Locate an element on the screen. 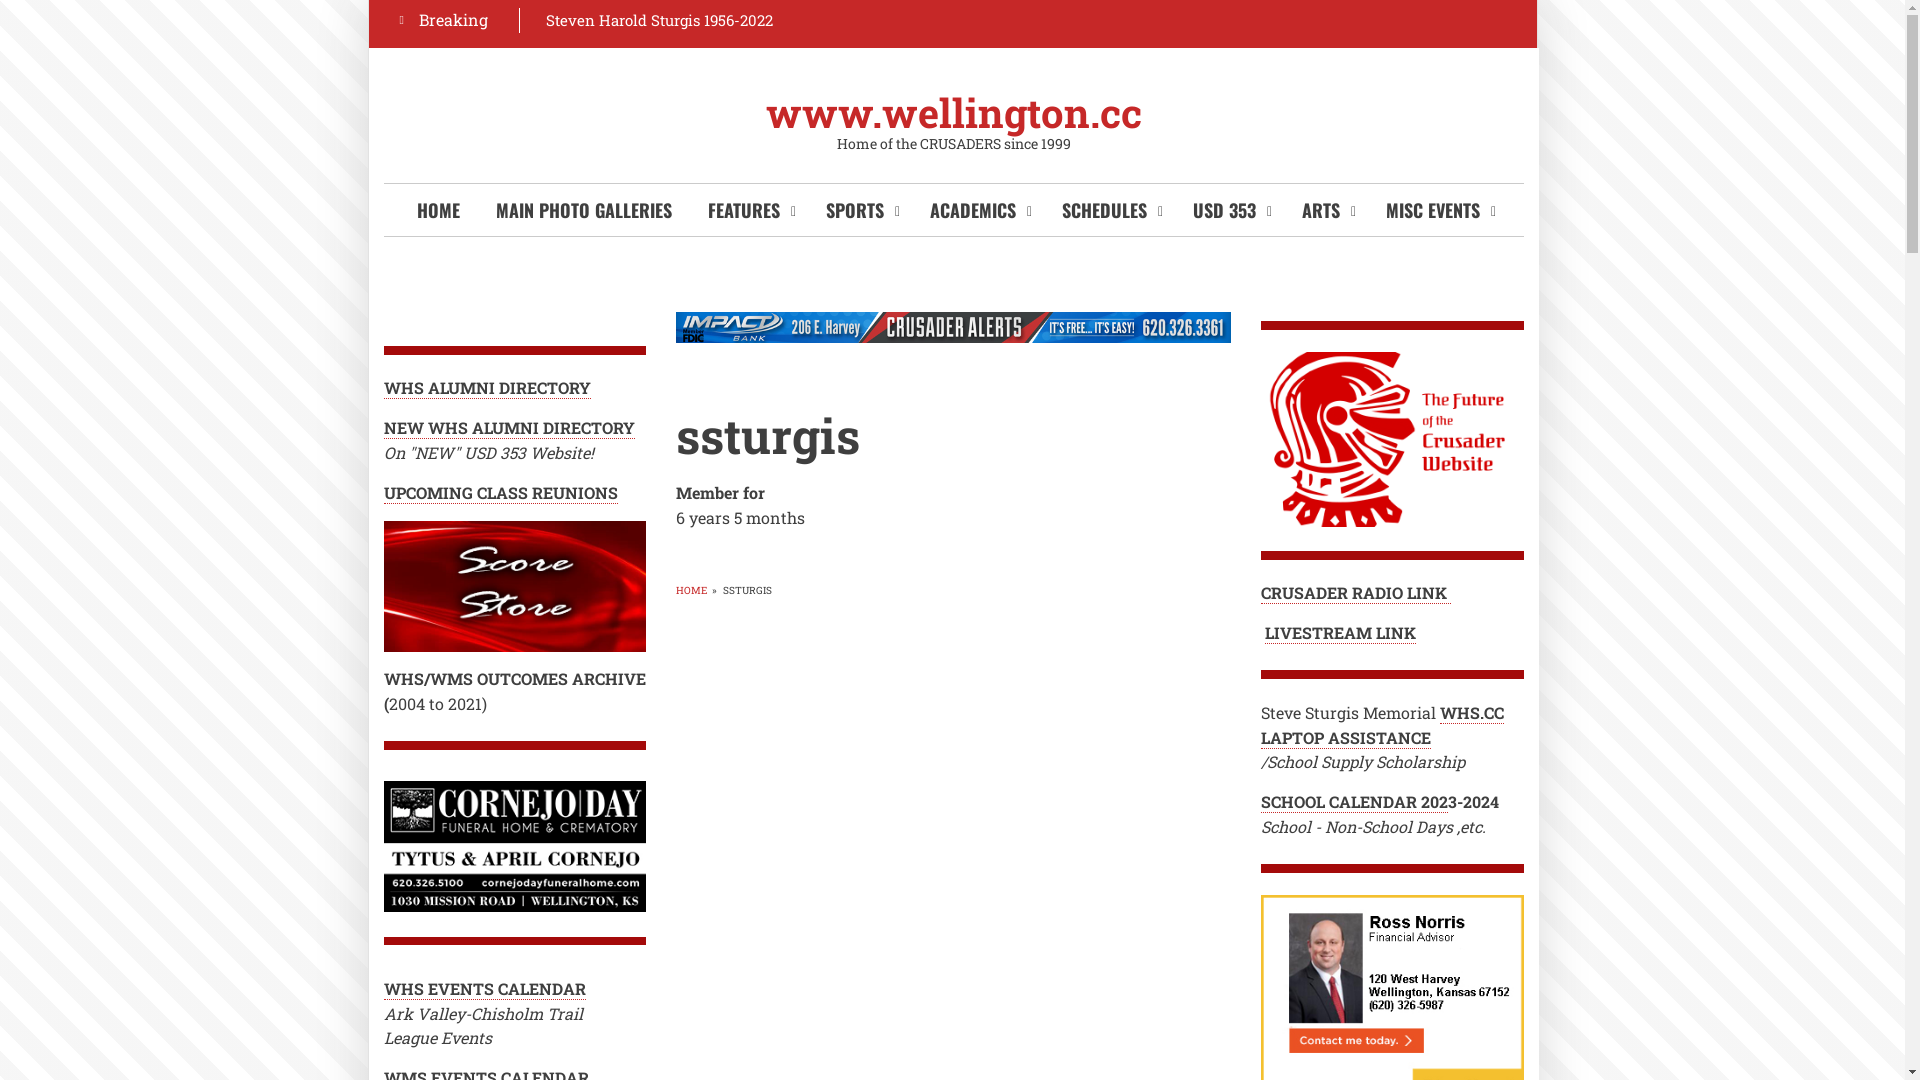  Breaking is located at coordinates (448, 20).